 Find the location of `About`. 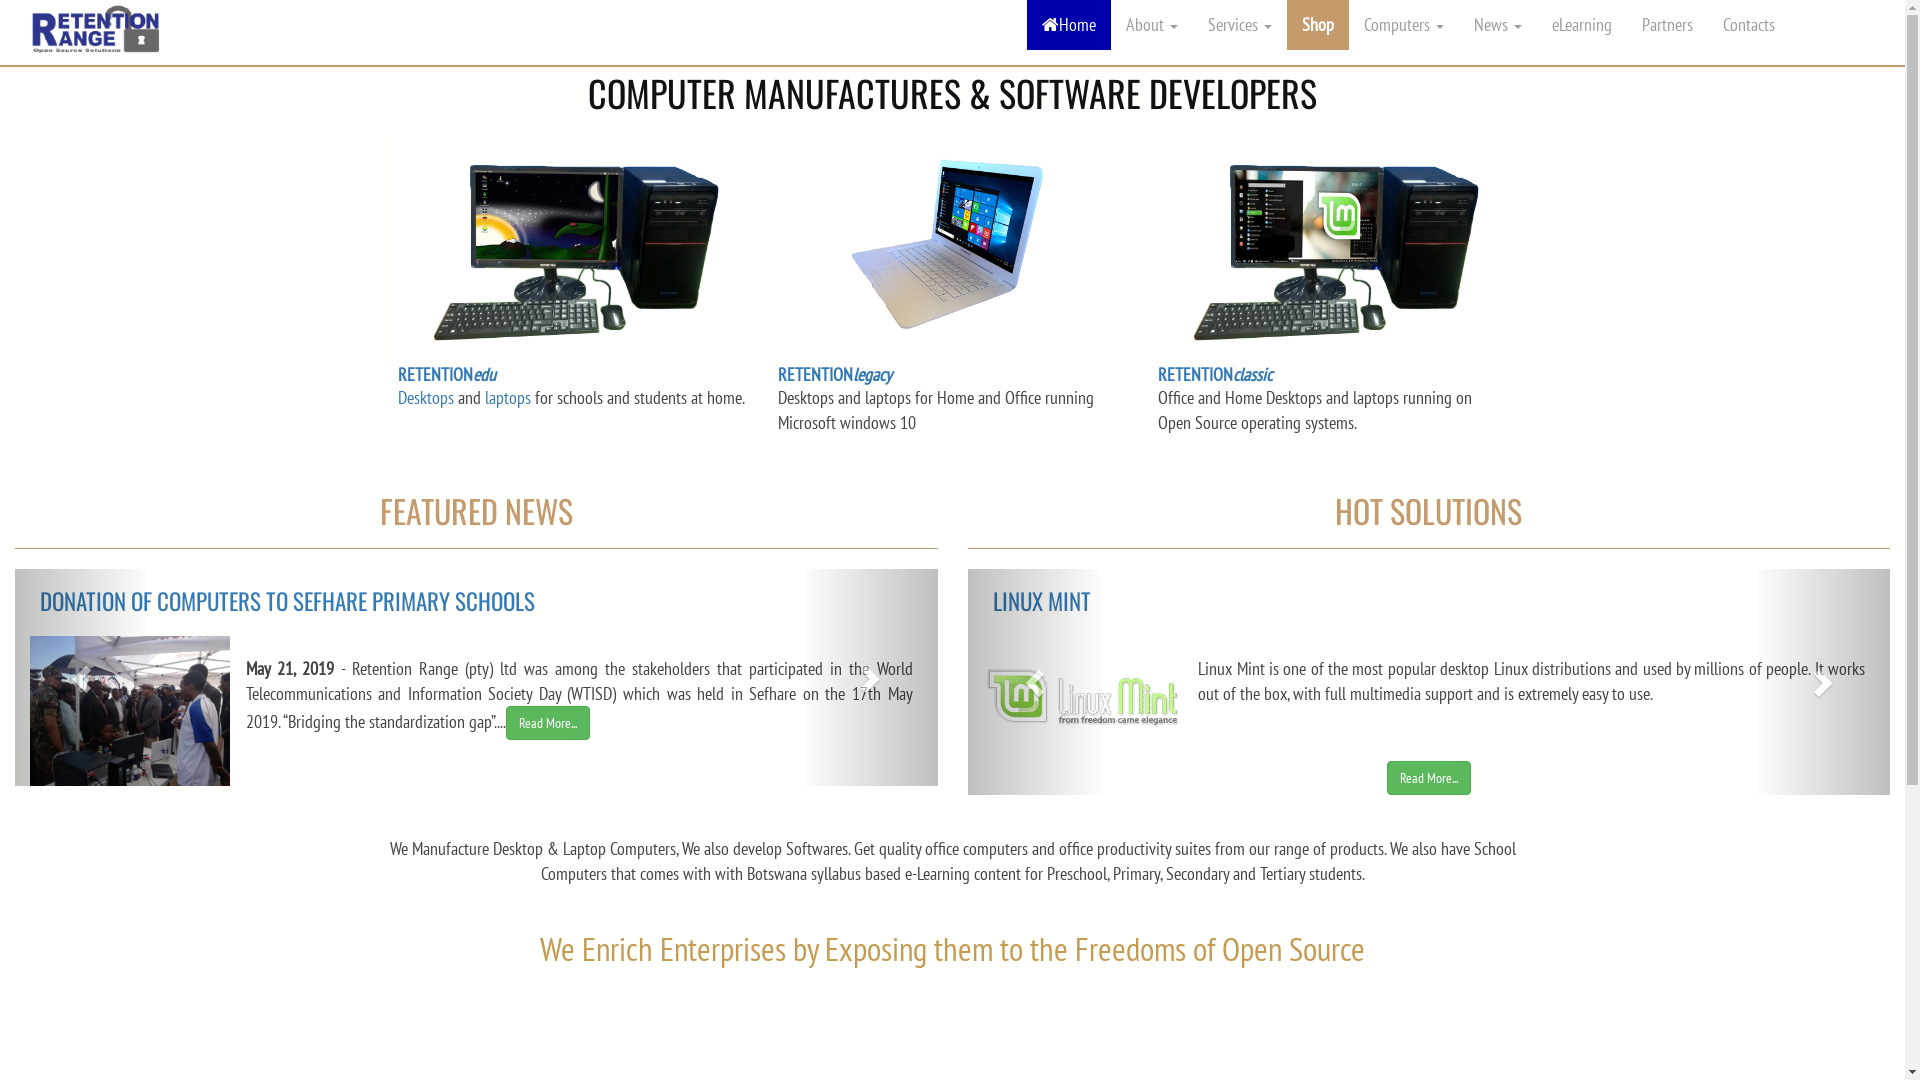

About is located at coordinates (1152, 25).